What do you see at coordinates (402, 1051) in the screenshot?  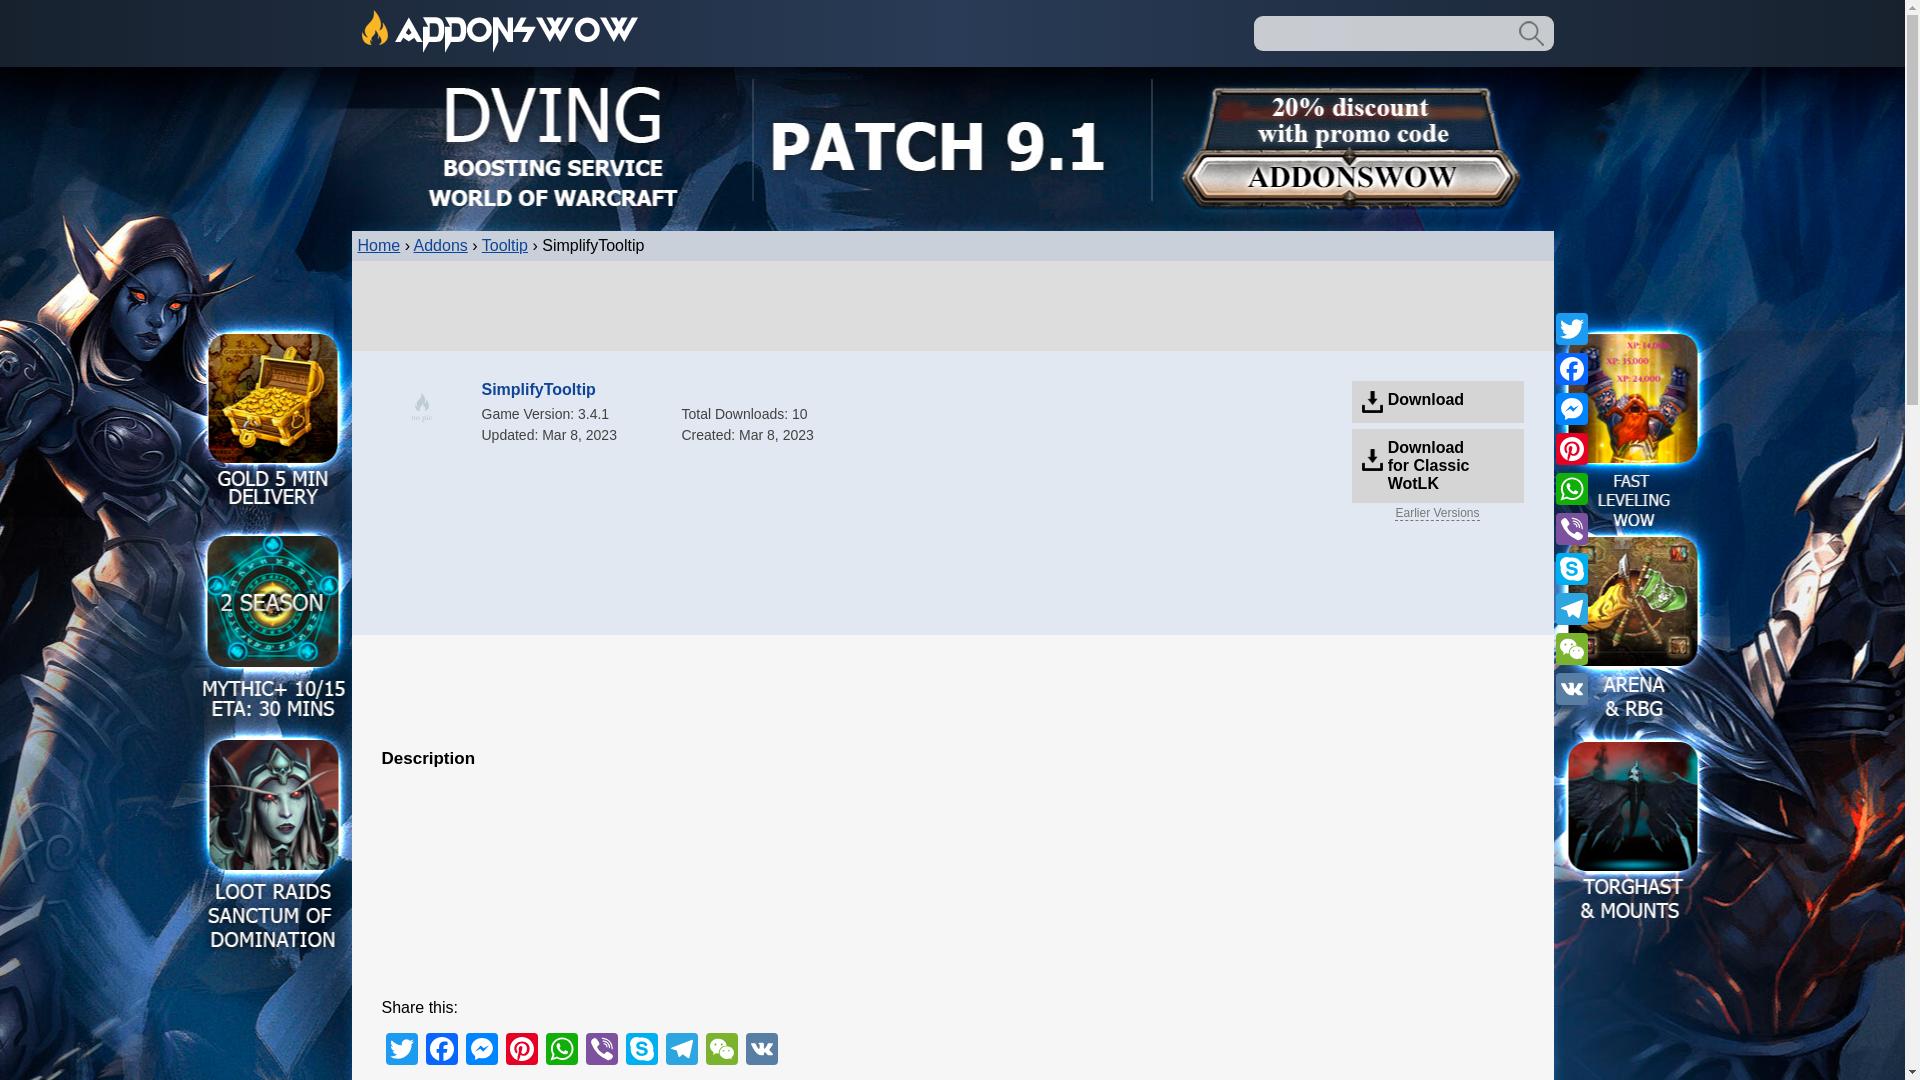 I see `Twitter` at bounding box center [402, 1051].